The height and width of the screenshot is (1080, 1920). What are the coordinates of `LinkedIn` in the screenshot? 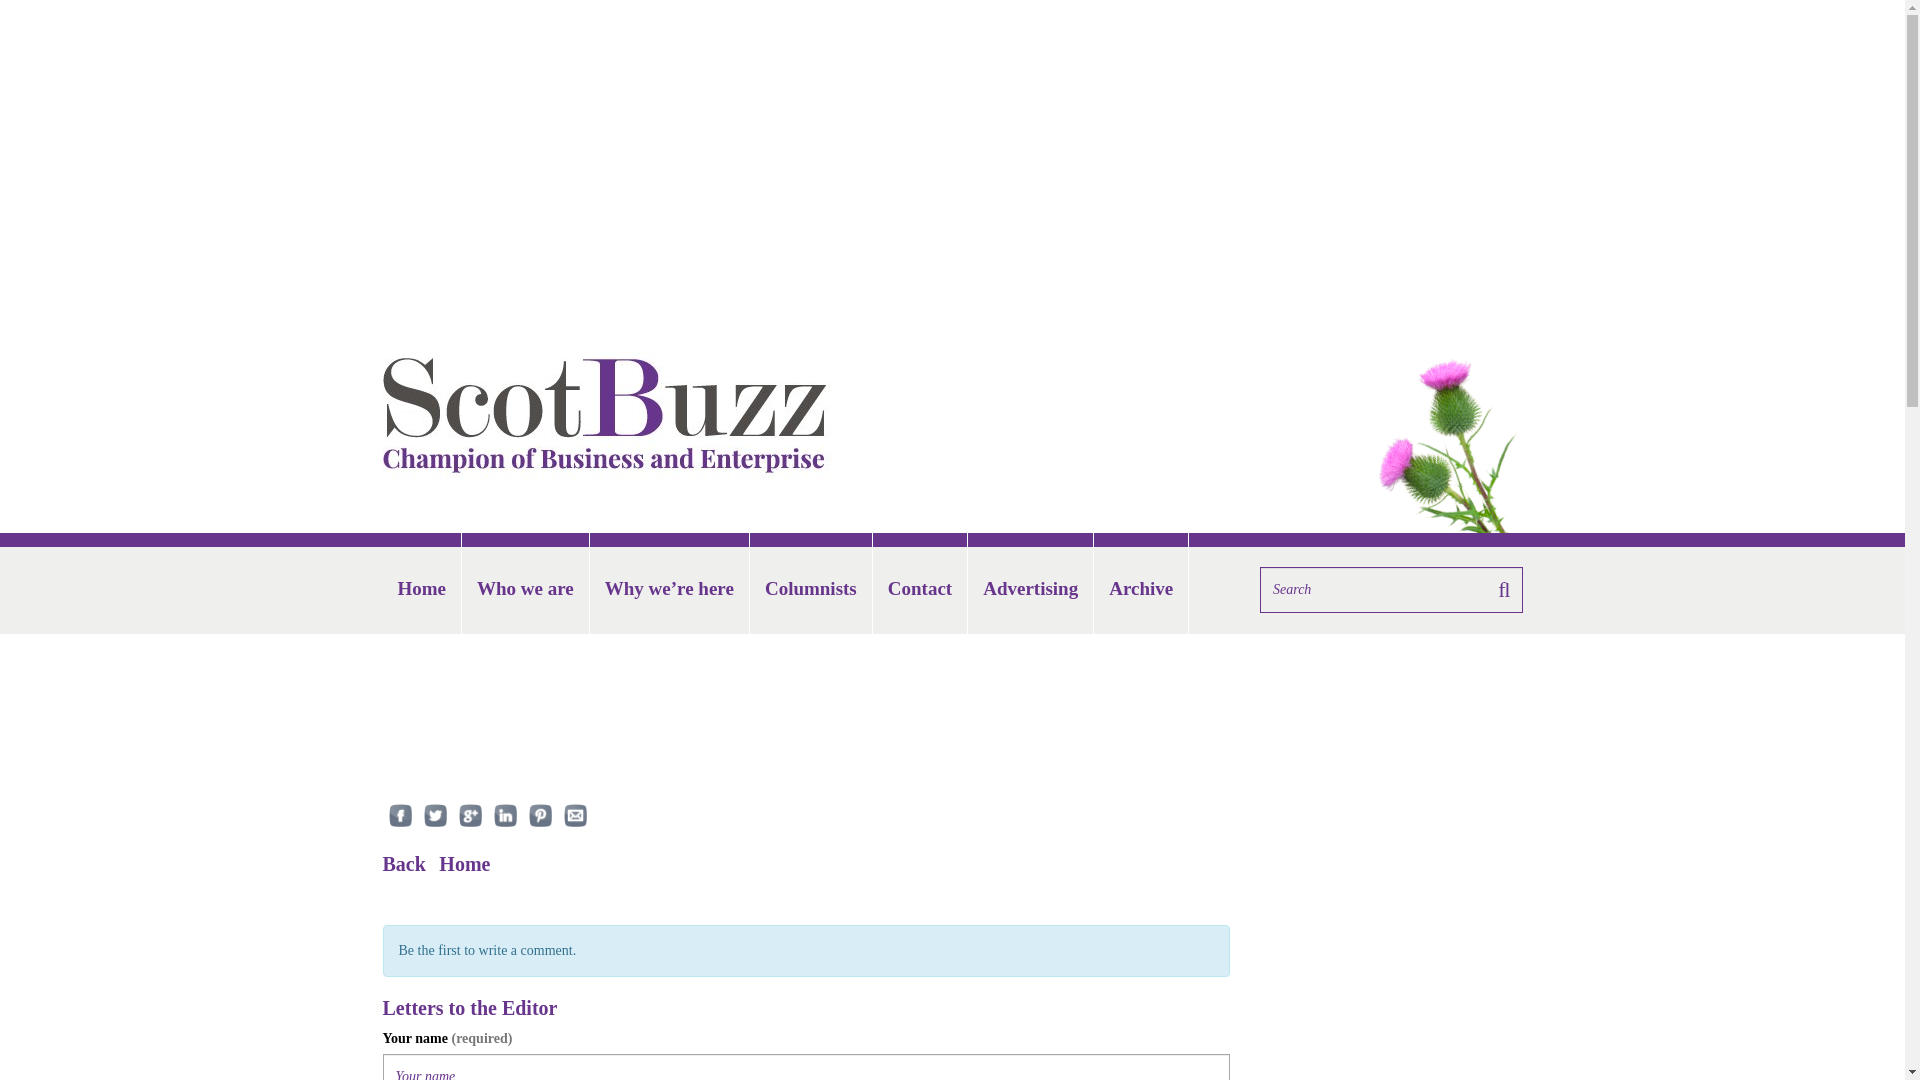 It's located at (504, 815).